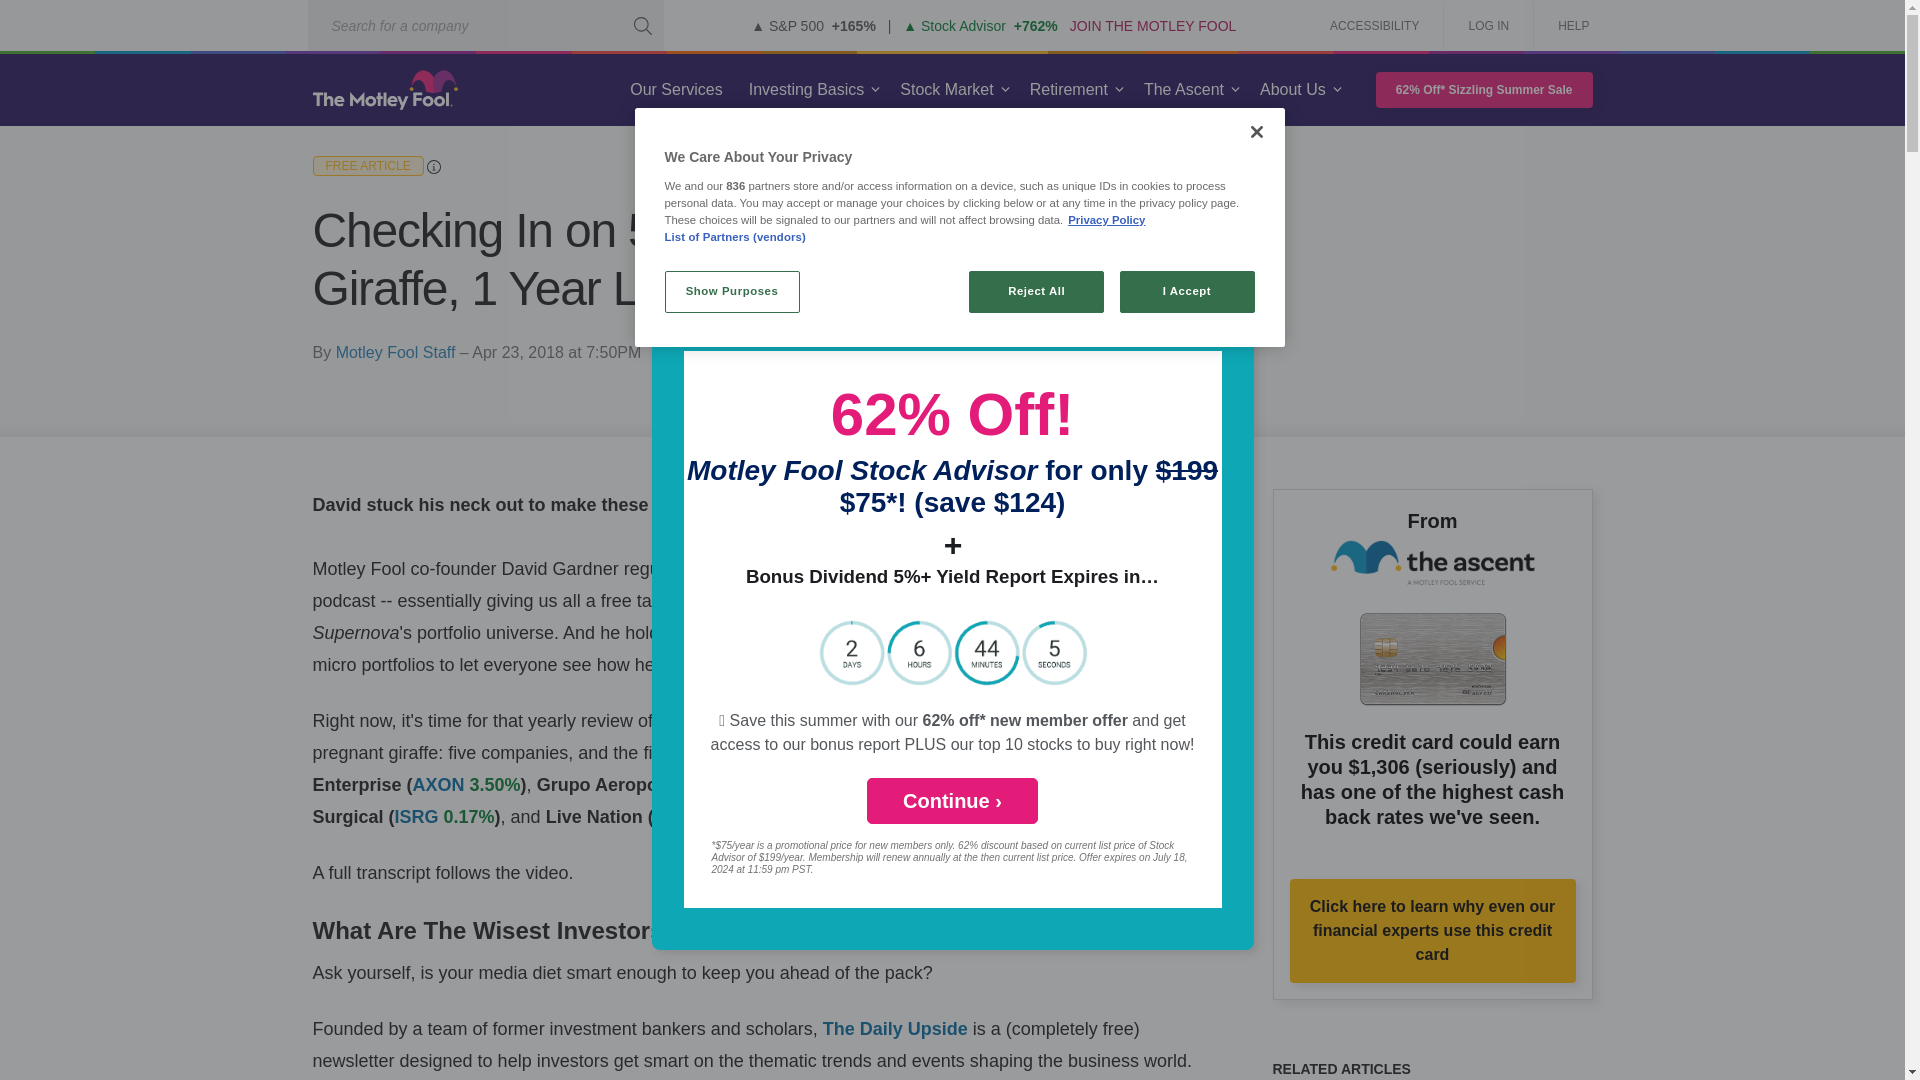 Image resolution: width=1920 pixels, height=1080 pixels. I want to click on Investing Basics, so click(807, 90).